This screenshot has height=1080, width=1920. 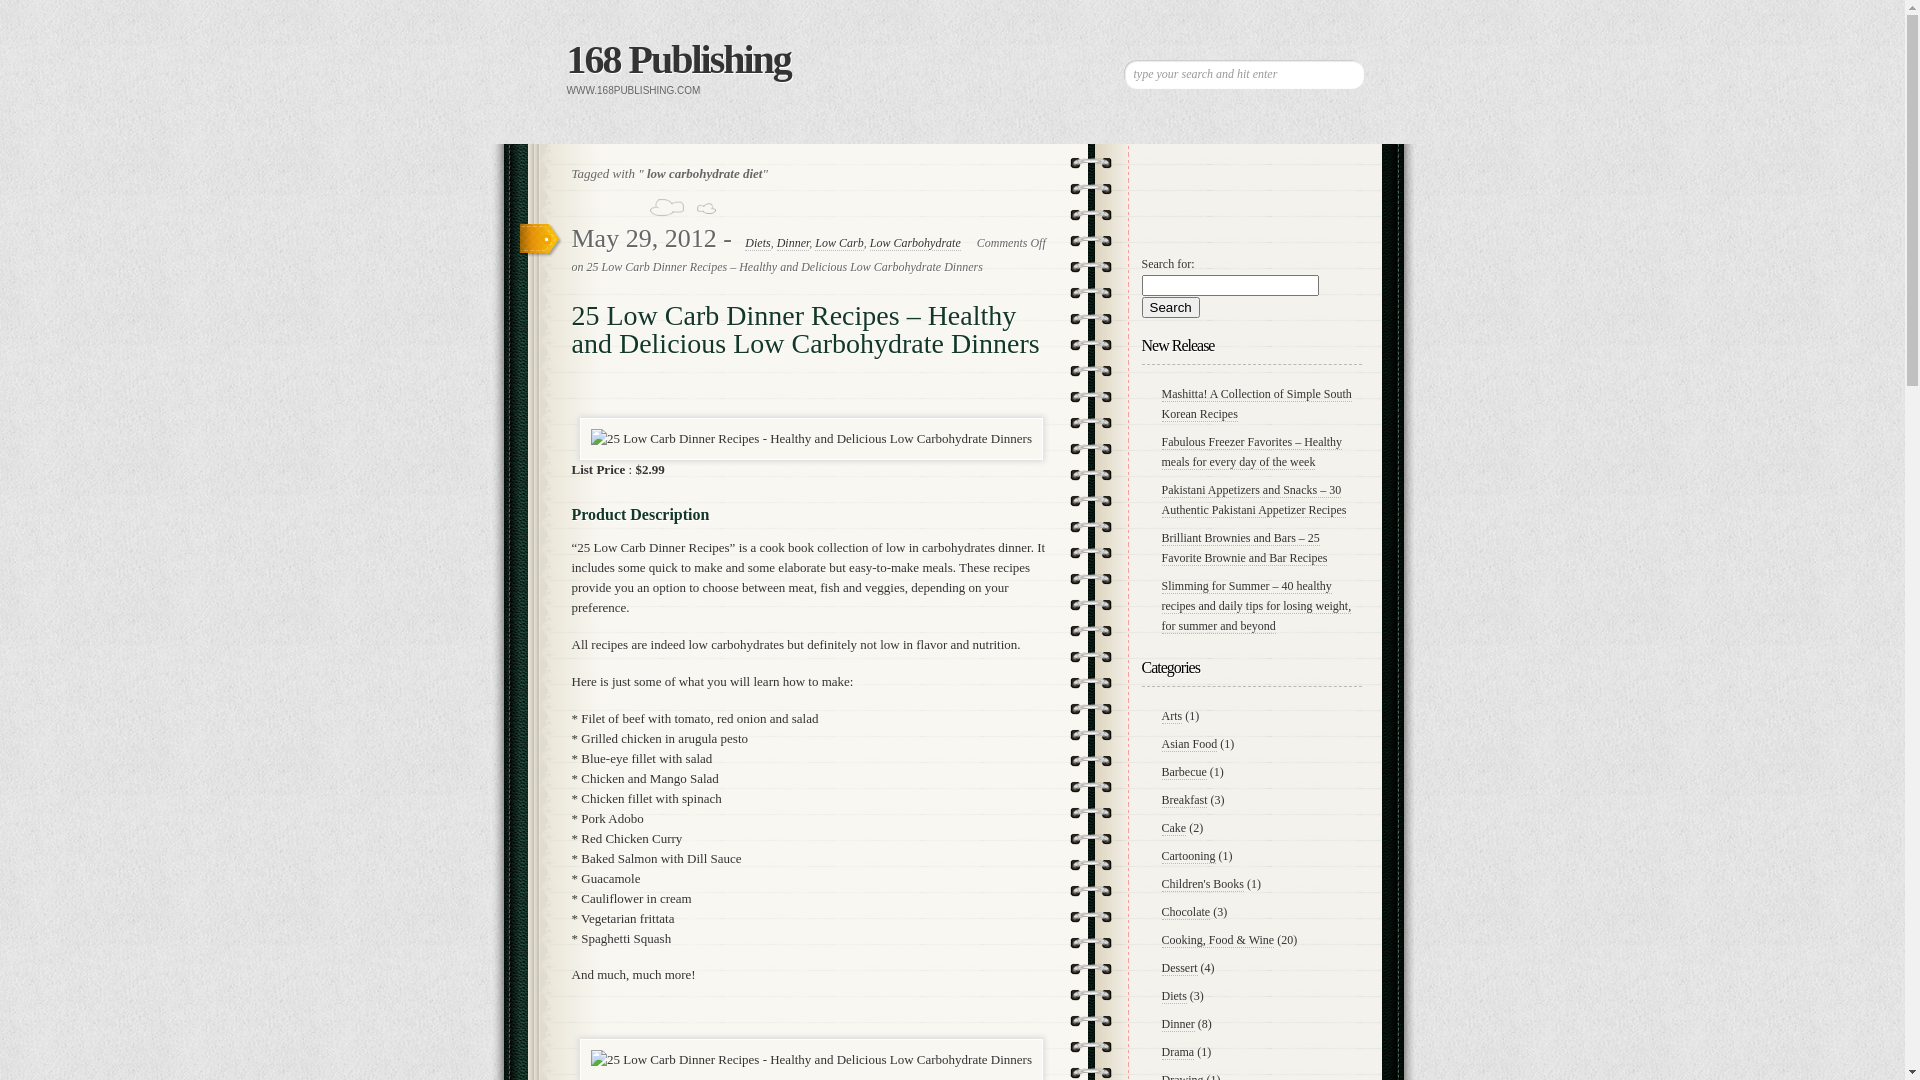 I want to click on Breakfast, so click(x=1185, y=800).